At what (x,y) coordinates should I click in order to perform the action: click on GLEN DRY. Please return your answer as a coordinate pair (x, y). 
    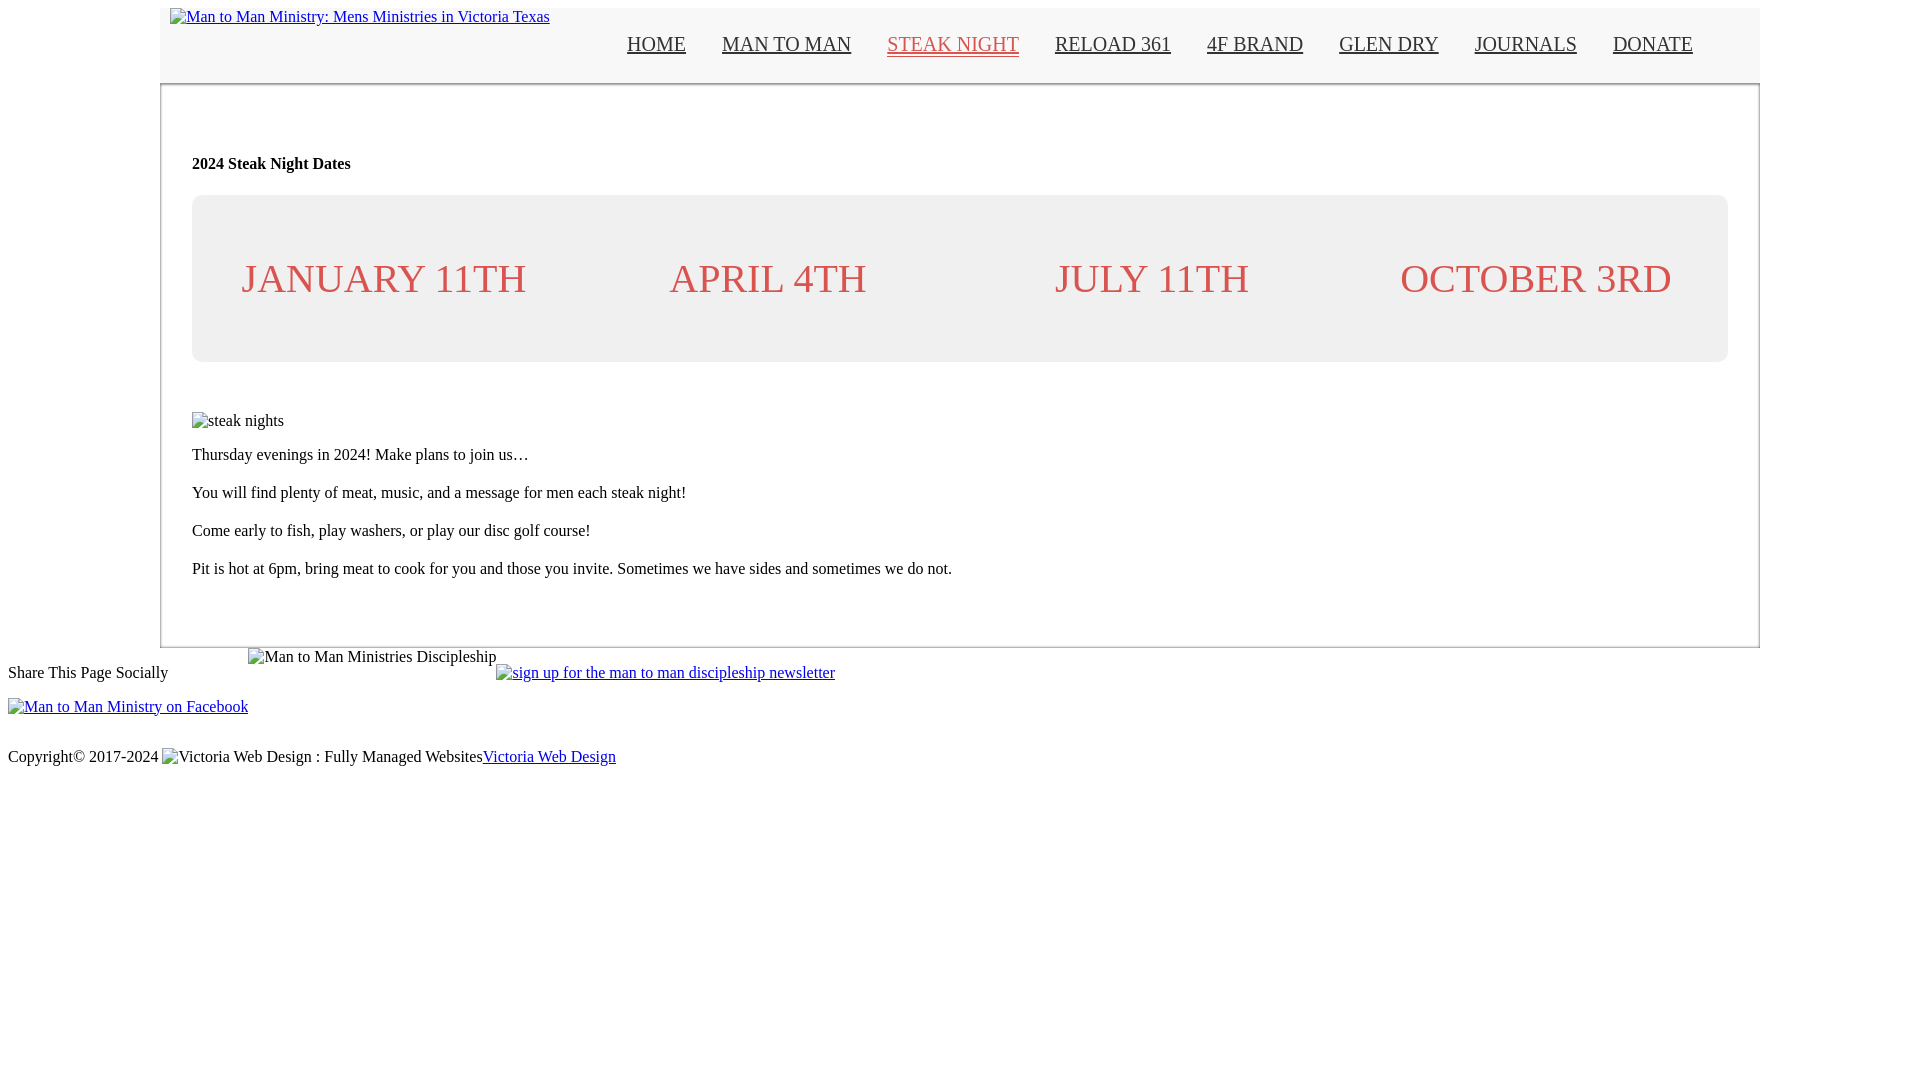
    Looking at the image, I should click on (1388, 44).